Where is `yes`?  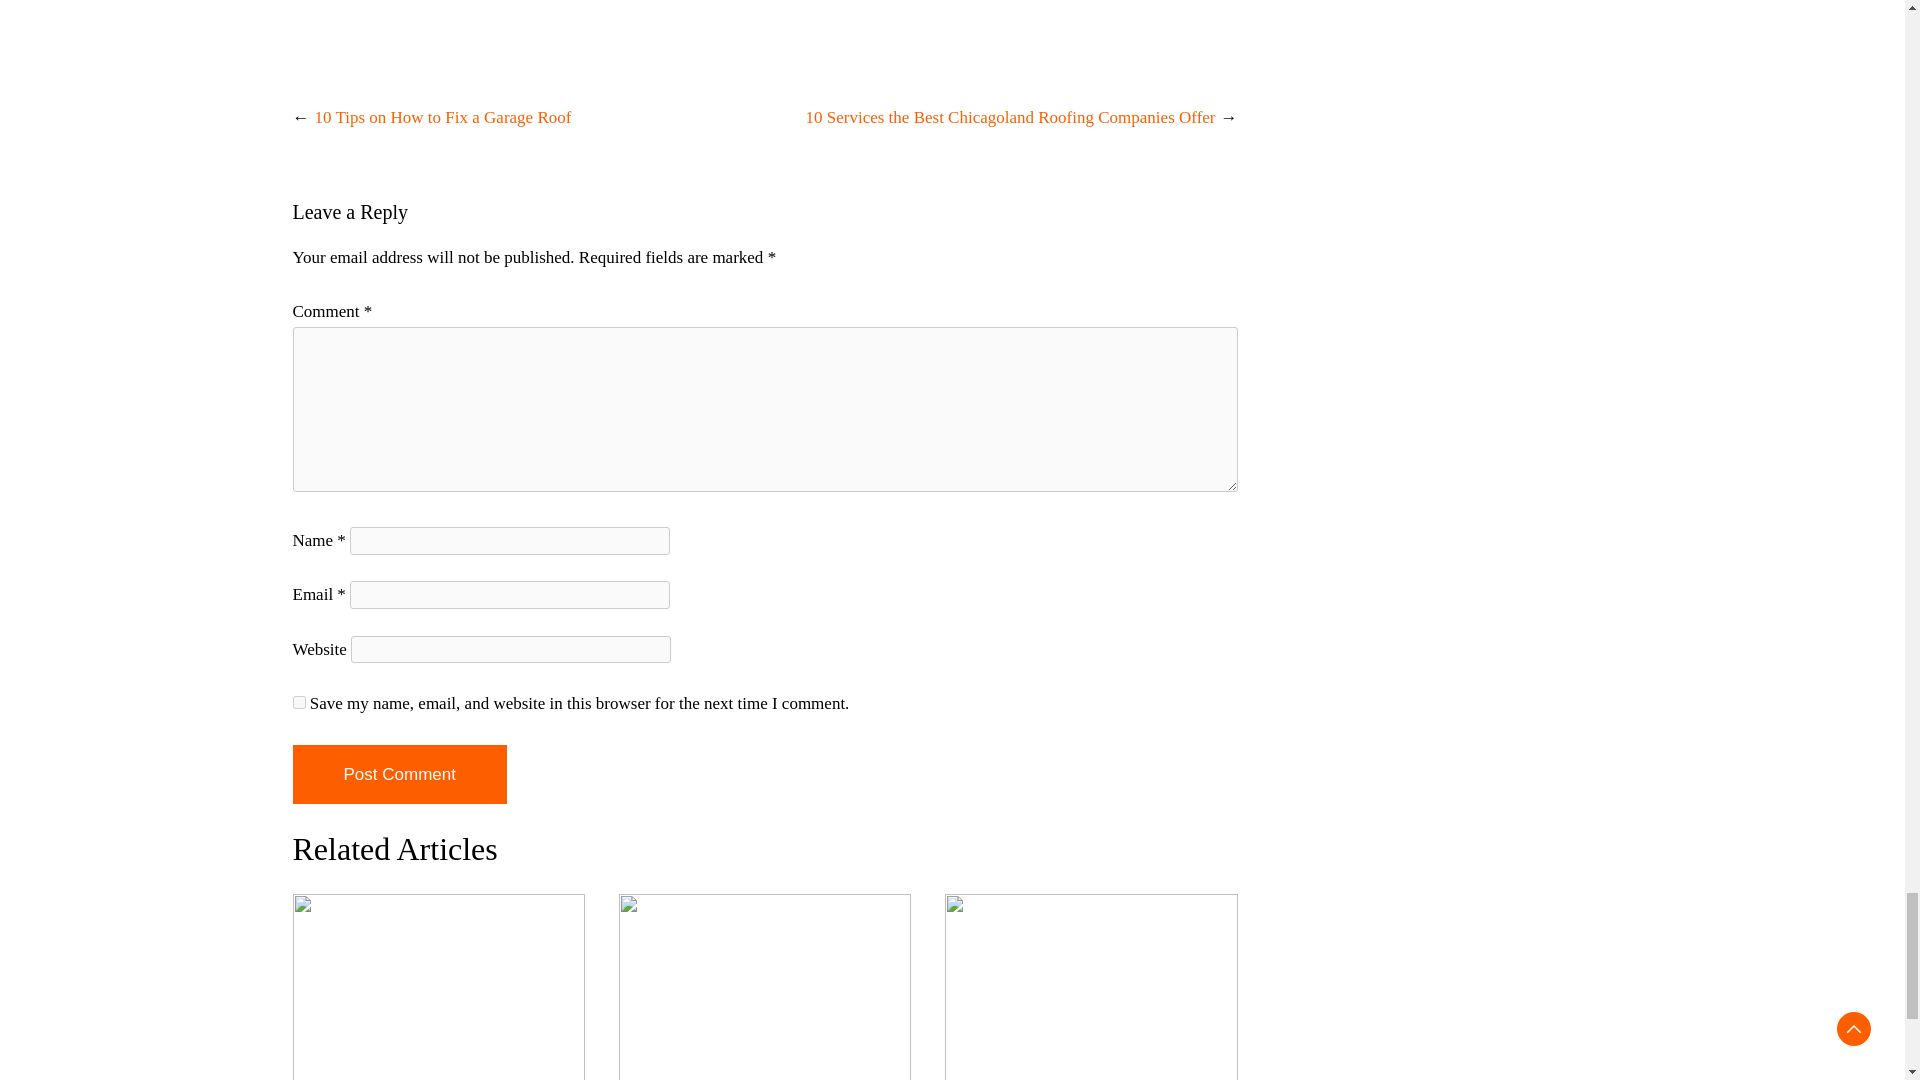
yes is located at coordinates (298, 702).